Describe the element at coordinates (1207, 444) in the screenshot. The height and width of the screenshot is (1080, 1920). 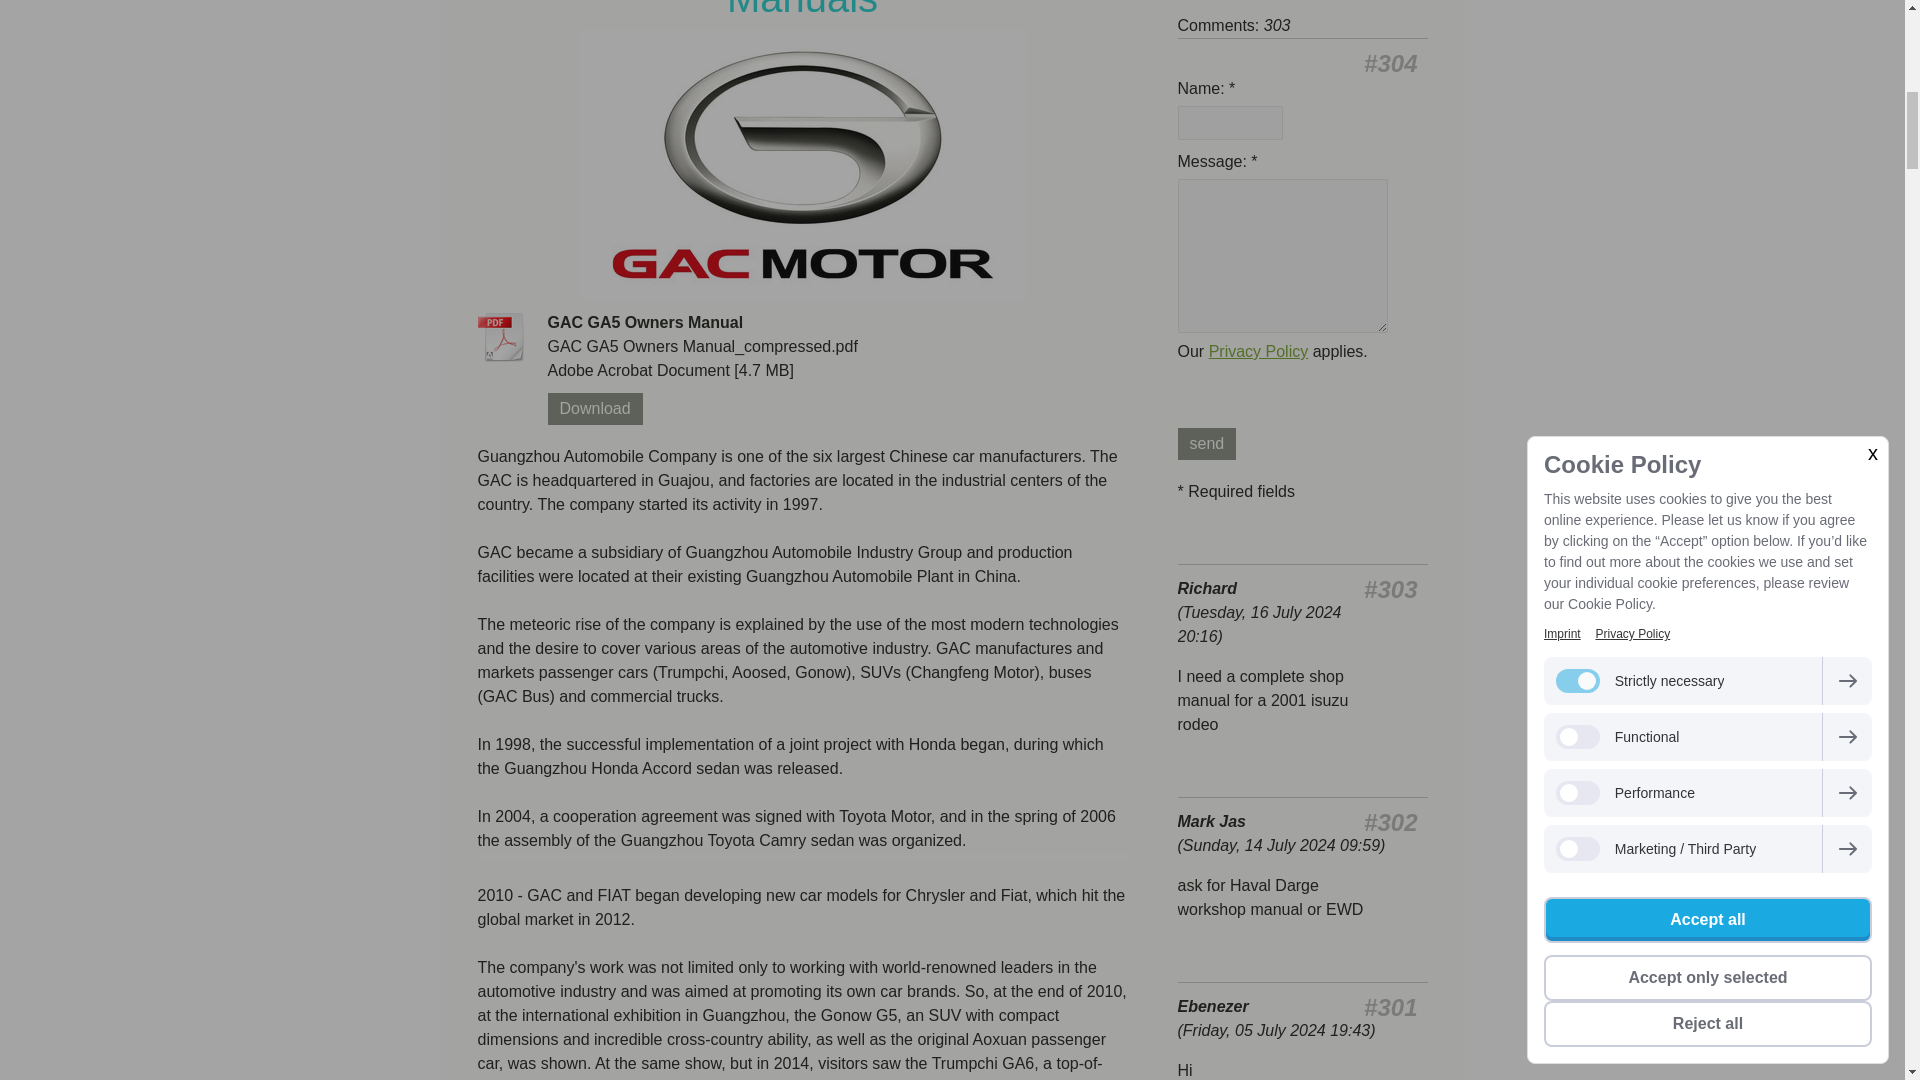
I see `send` at that location.